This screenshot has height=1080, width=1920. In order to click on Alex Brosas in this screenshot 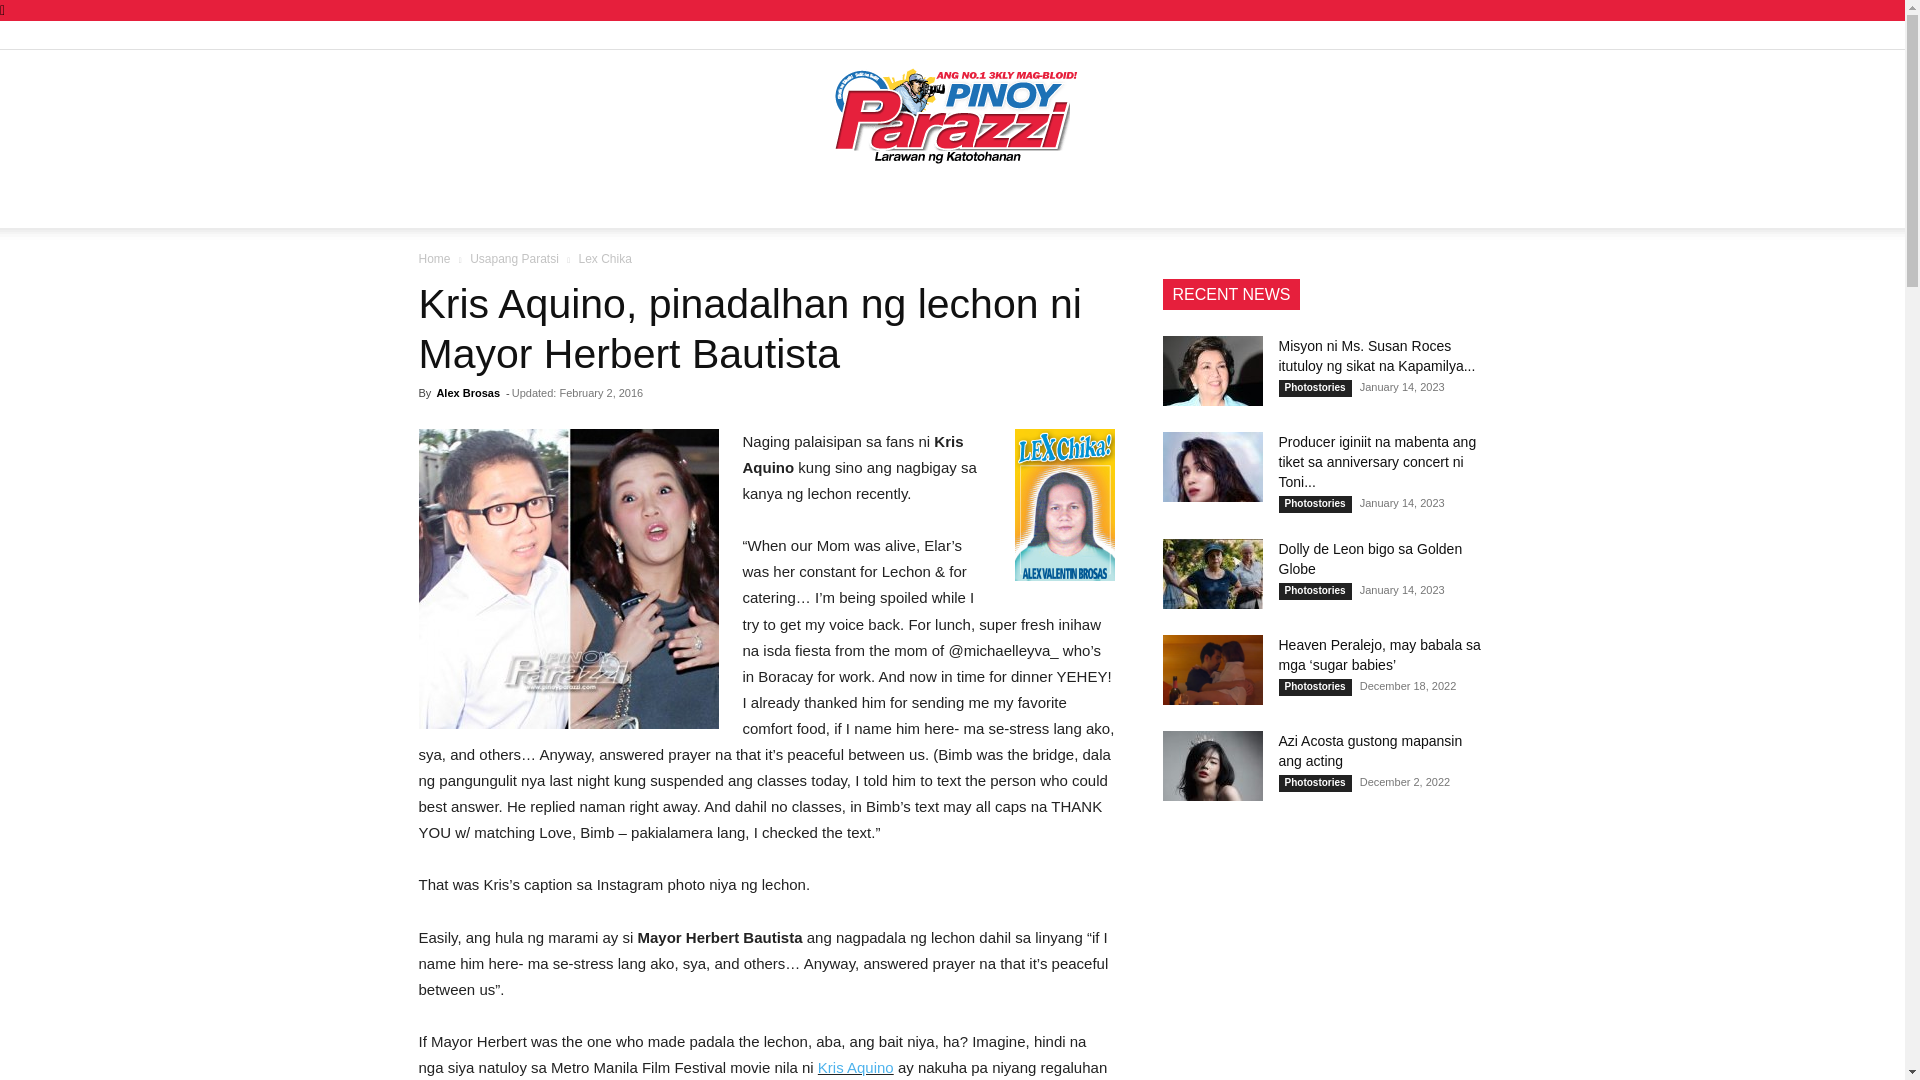, I will do `click(467, 392)`.